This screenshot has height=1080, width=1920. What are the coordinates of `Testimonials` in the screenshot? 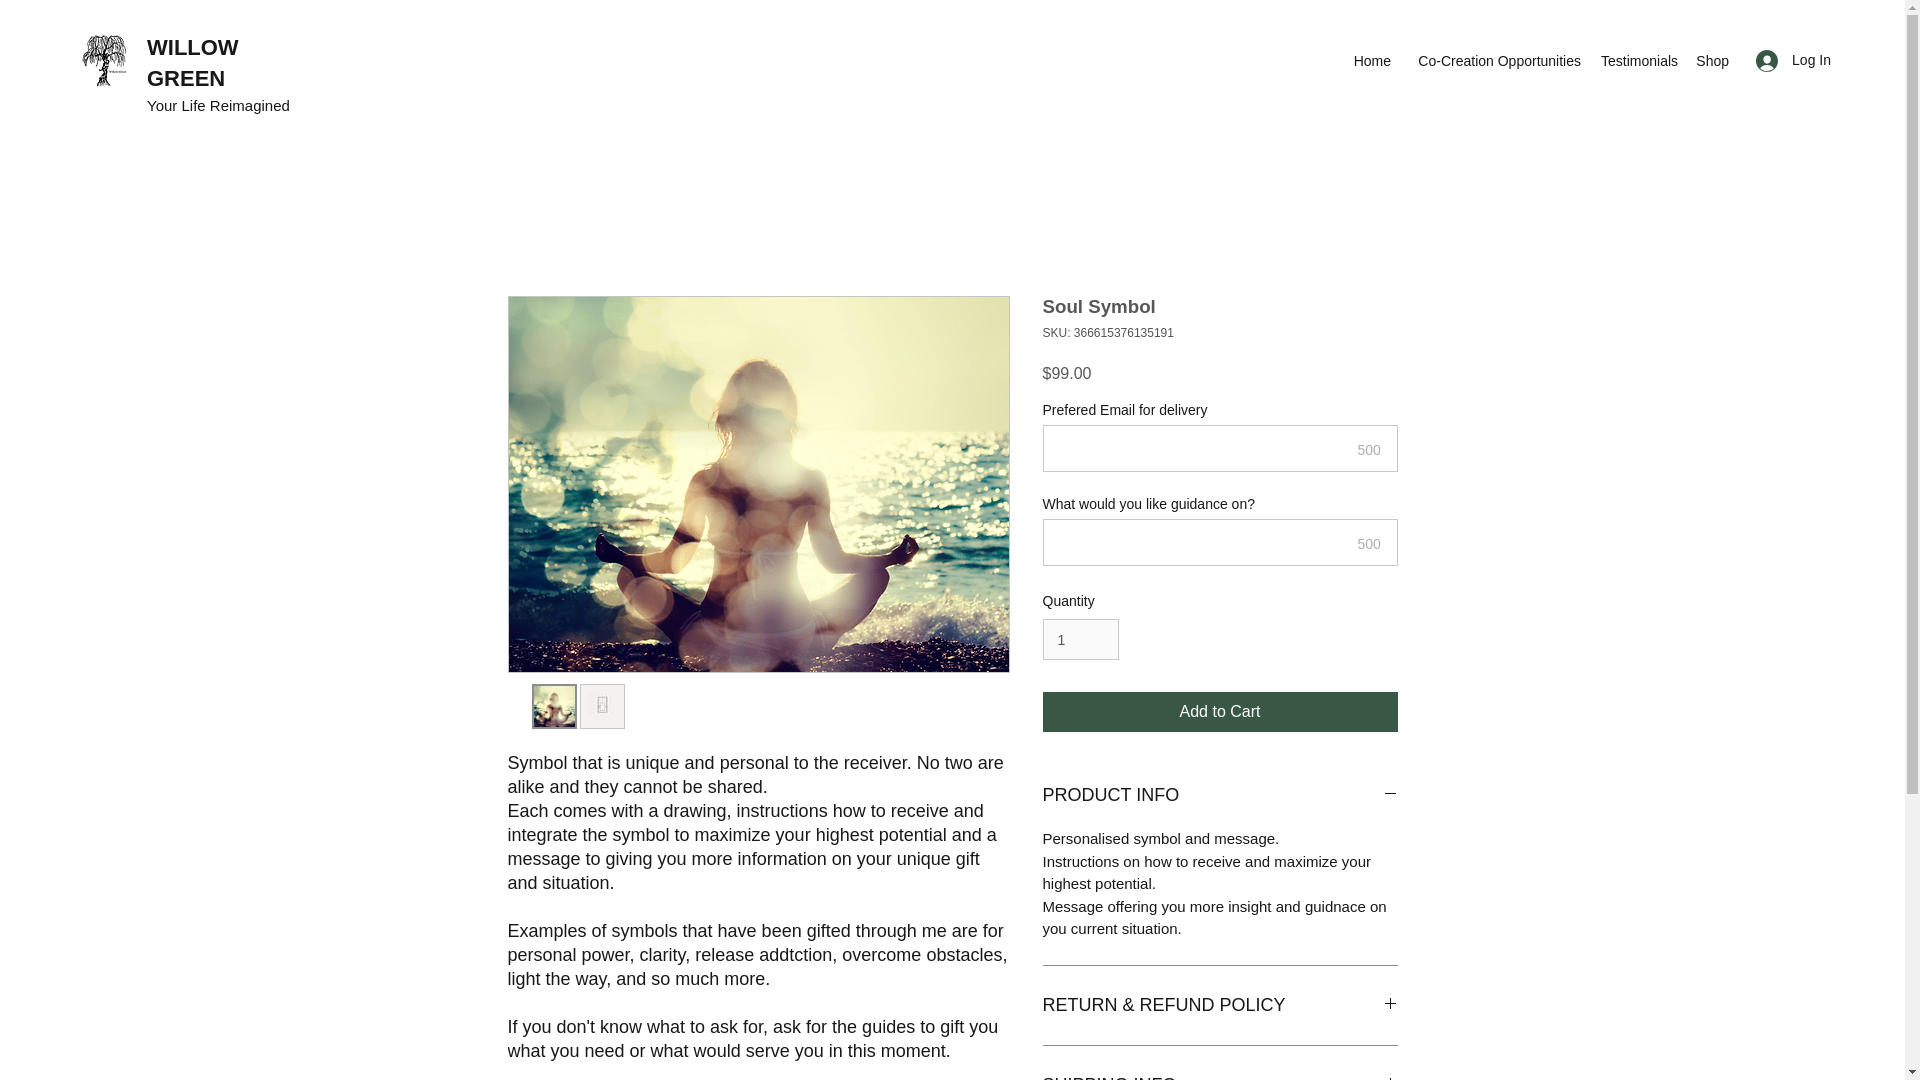 It's located at (1638, 60).